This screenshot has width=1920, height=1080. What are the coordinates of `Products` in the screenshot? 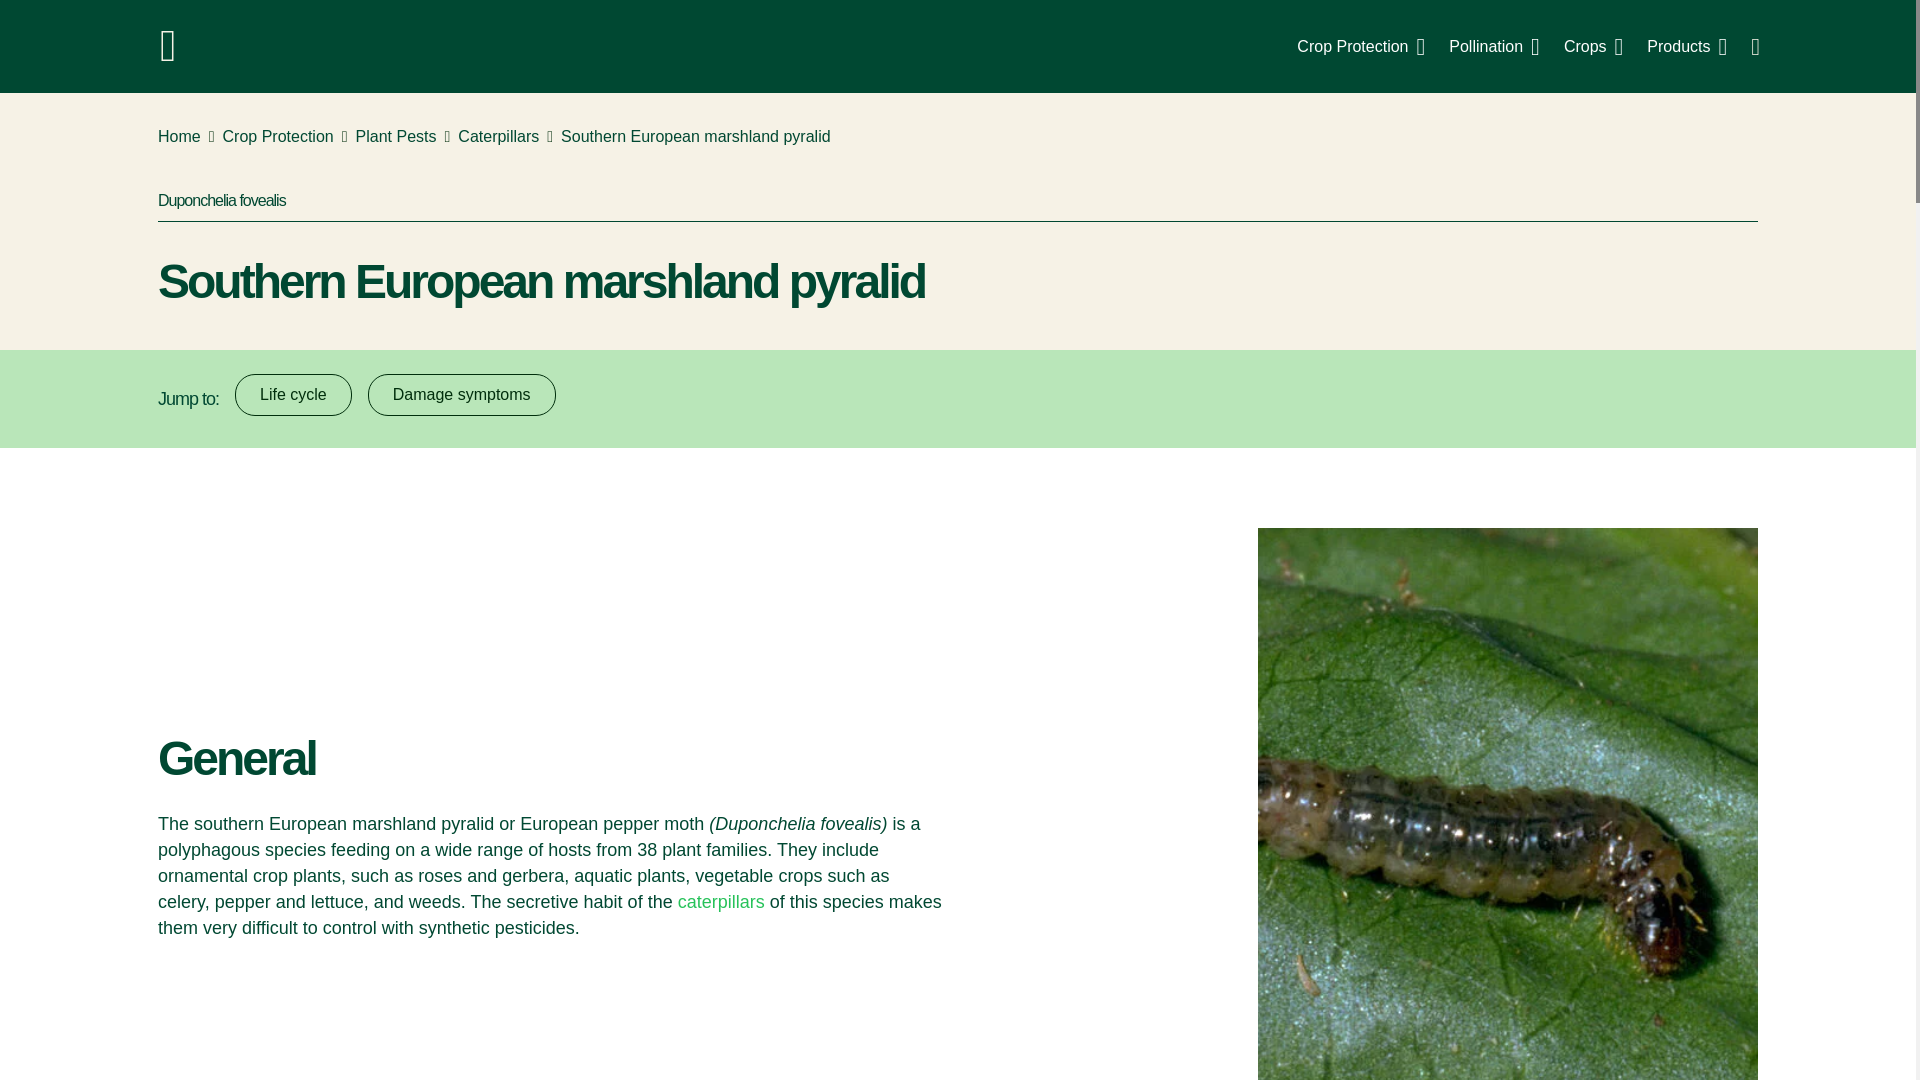 It's located at (1686, 46).